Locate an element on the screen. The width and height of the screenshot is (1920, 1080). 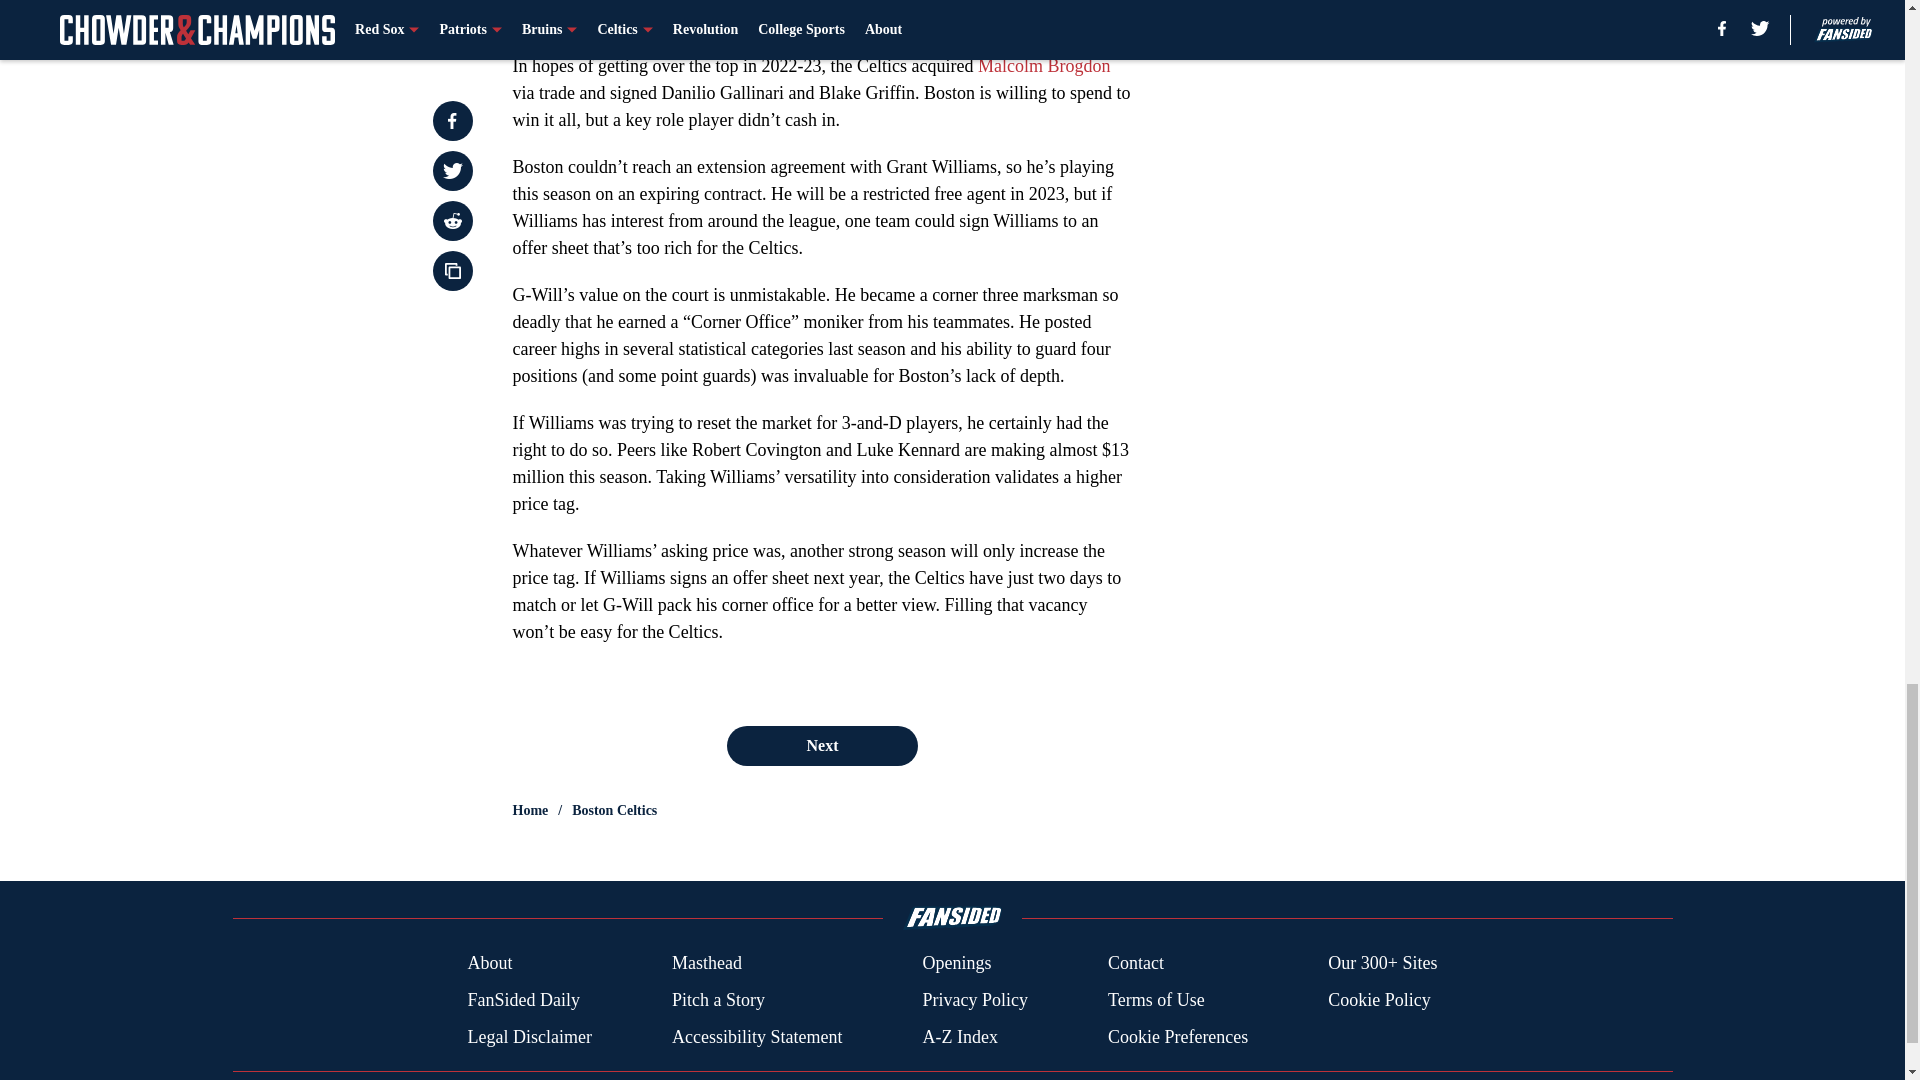
Home is located at coordinates (530, 810).